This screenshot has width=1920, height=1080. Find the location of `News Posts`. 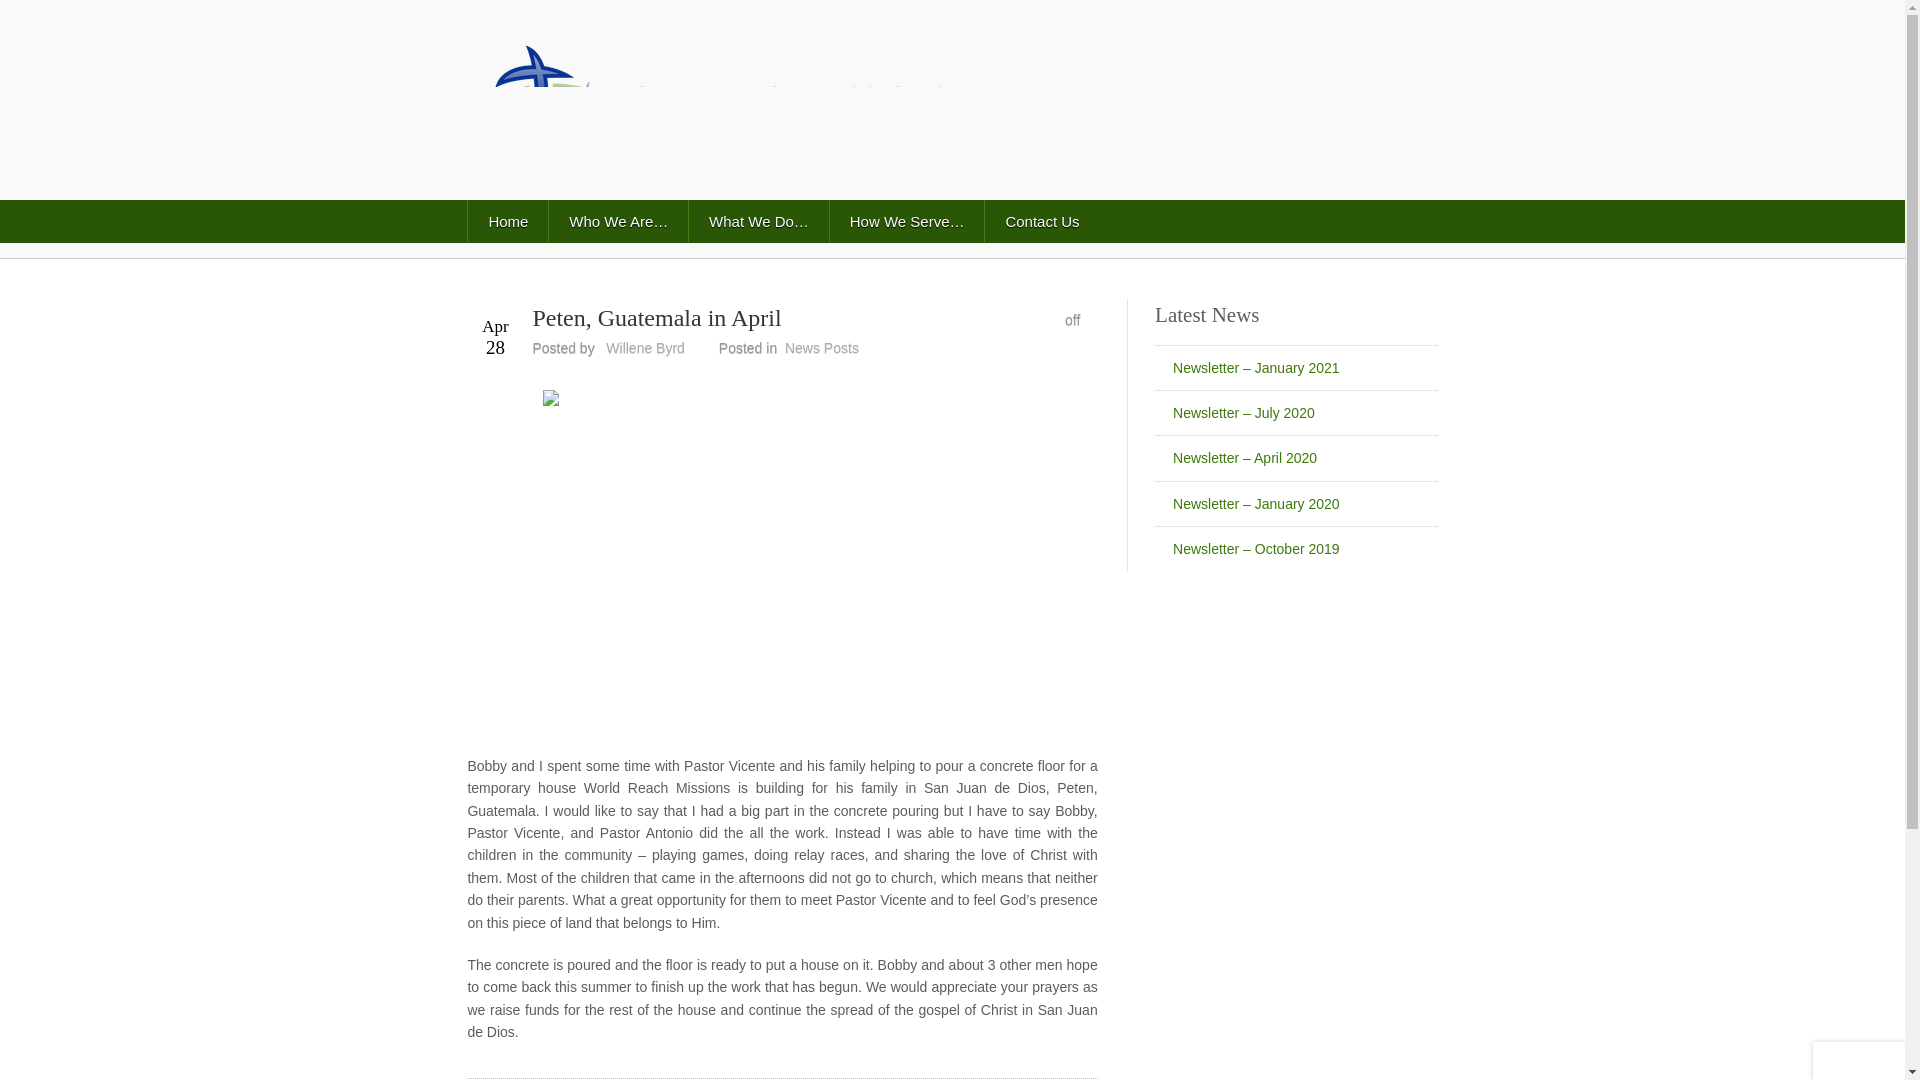

News Posts is located at coordinates (822, 348).